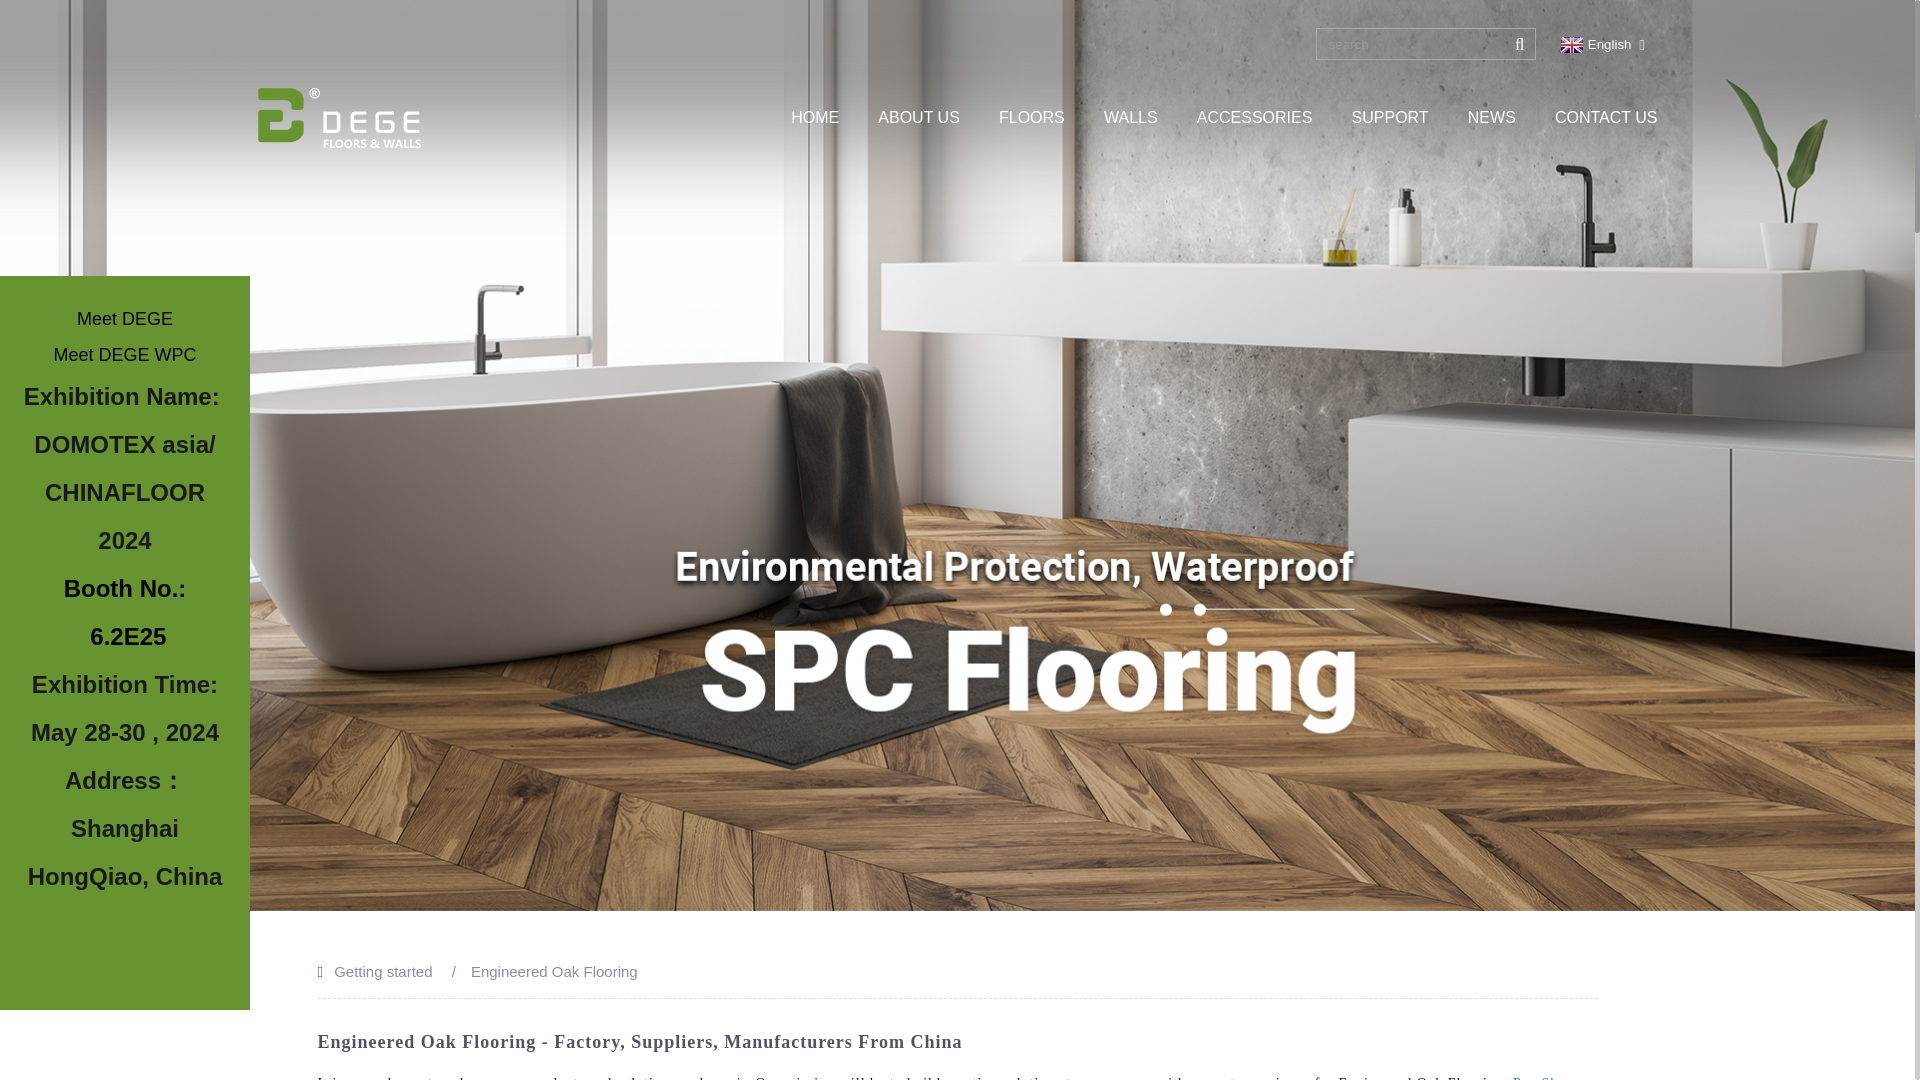  What do you see at coordinates (918, 117) in the screenshot?
I see `ABOUT US` at bounding box center [918, 117].